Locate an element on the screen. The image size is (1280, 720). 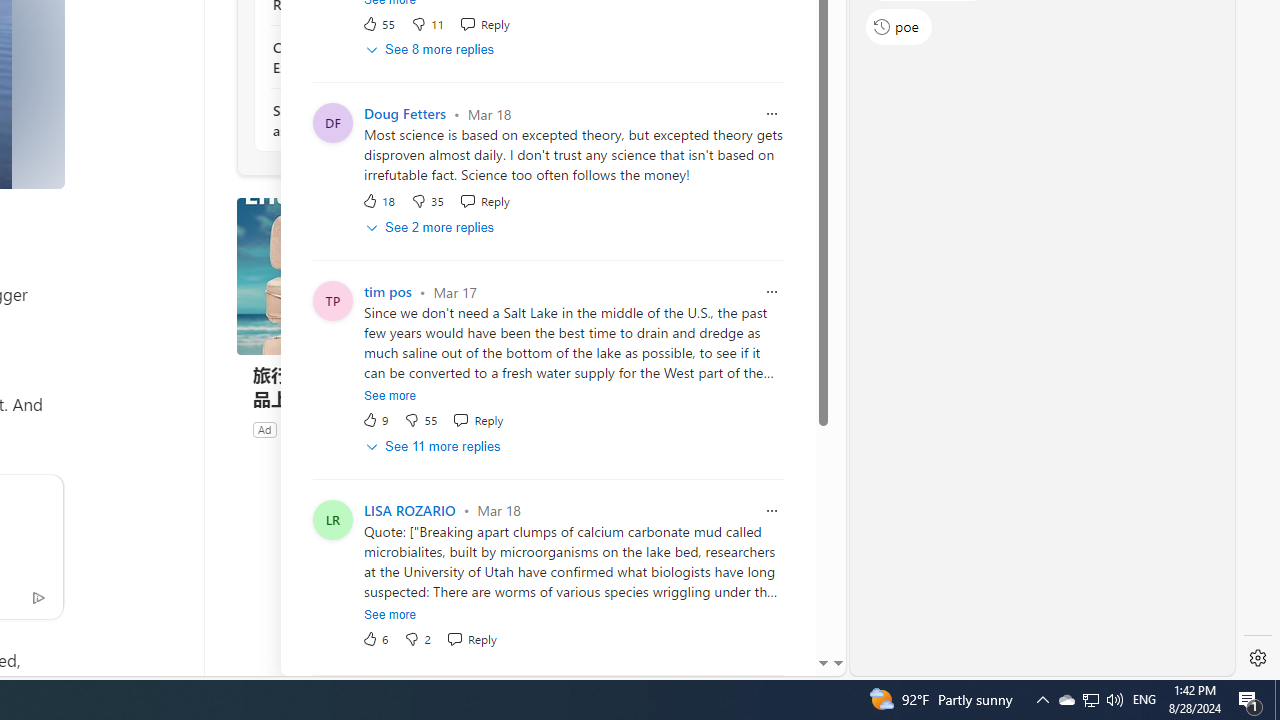
Reply Reply Comment is located at coordinates (471, 638).